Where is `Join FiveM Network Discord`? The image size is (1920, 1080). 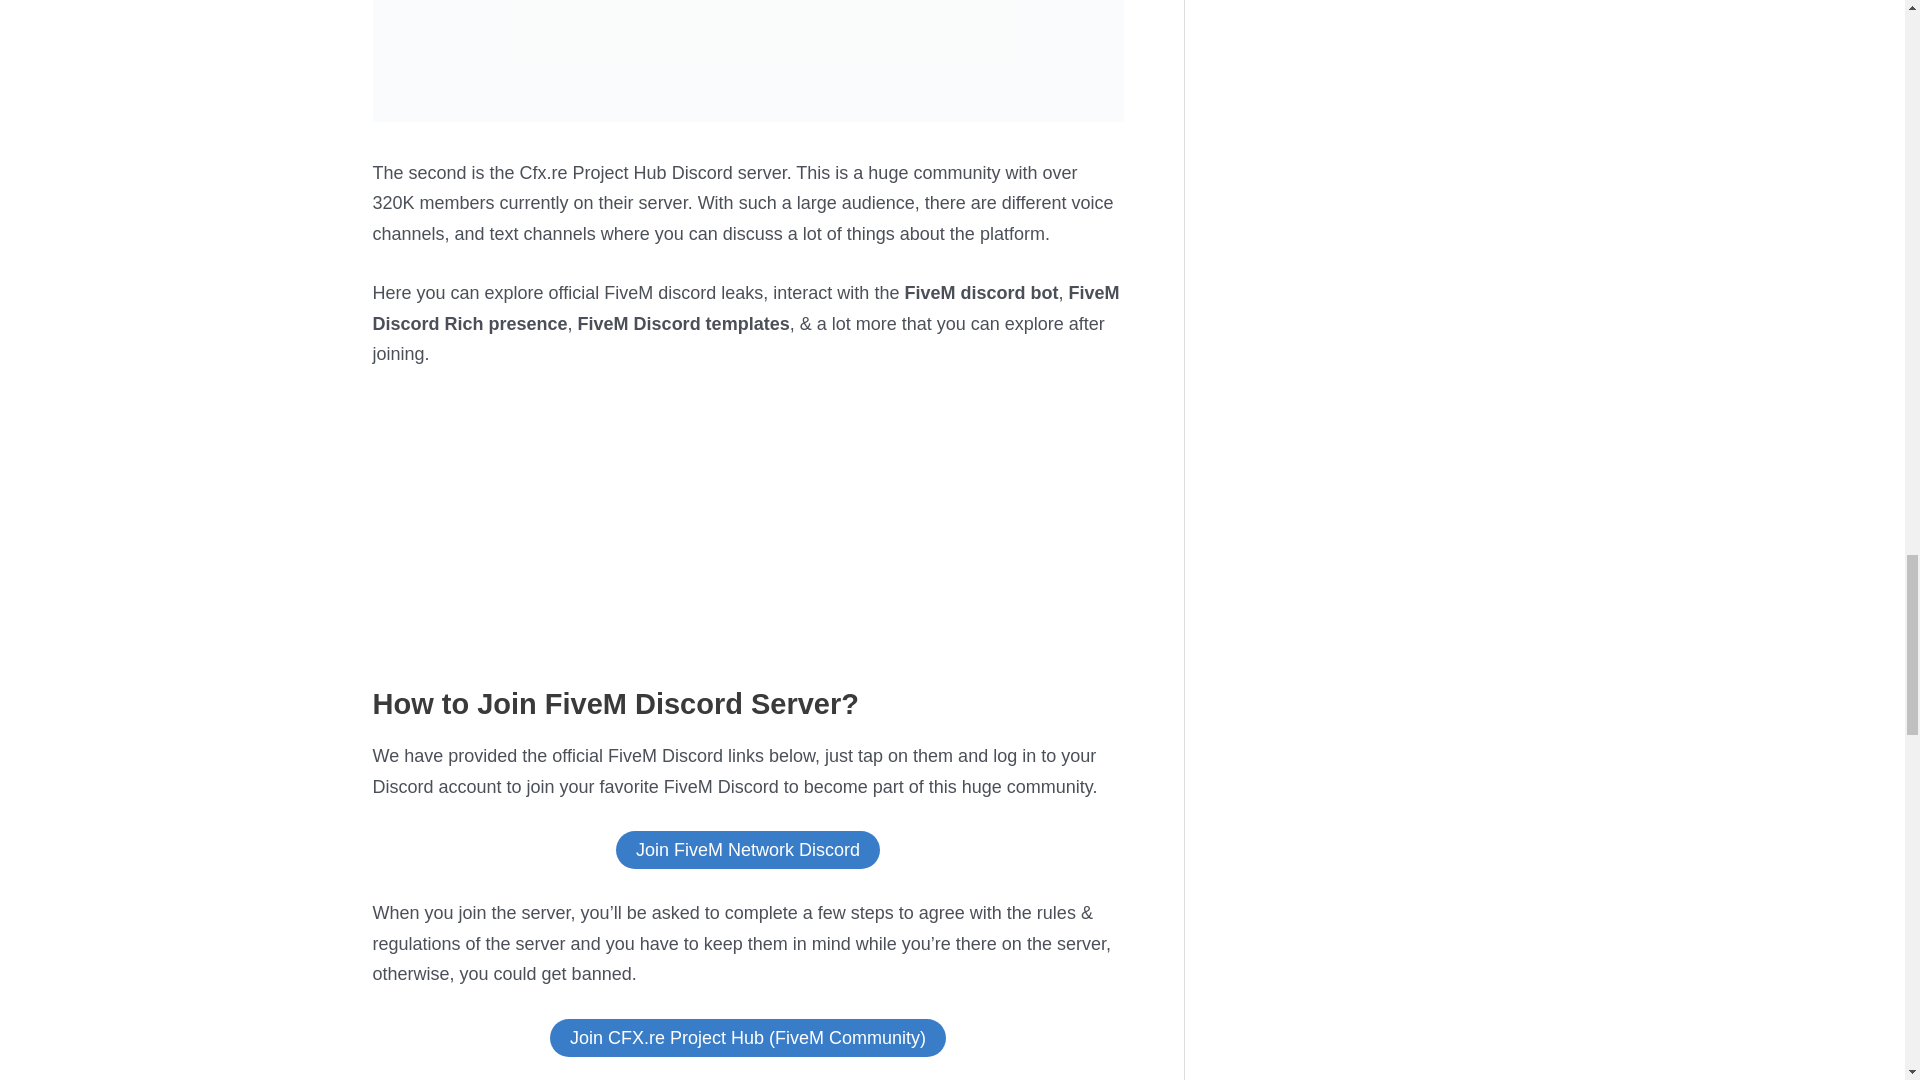
Join FiveM Network Discord is located at coordinates (748, 850).